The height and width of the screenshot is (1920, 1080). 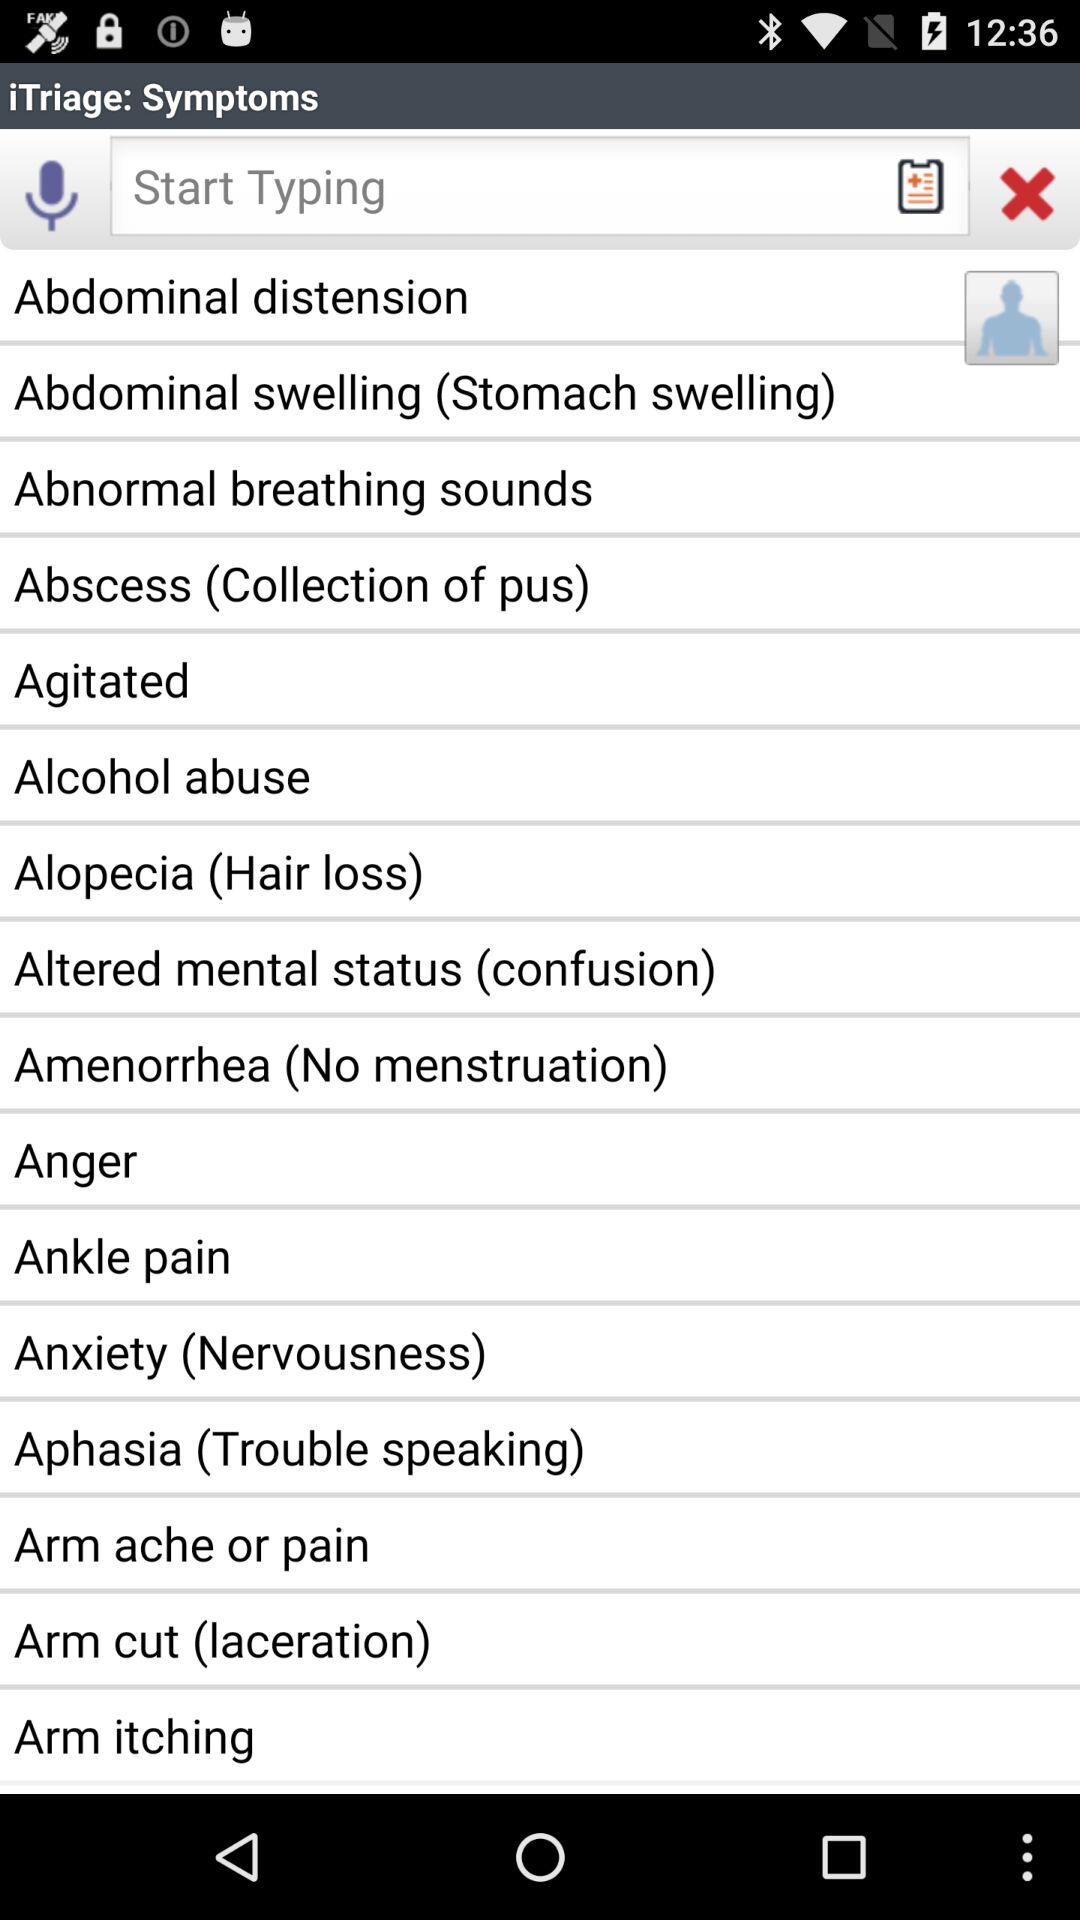 What do you see at coordinates (540, 583) in the screenshot?
I see `tap icon below the abnormal breathing sounds icon` at bounding box center [540, 583].